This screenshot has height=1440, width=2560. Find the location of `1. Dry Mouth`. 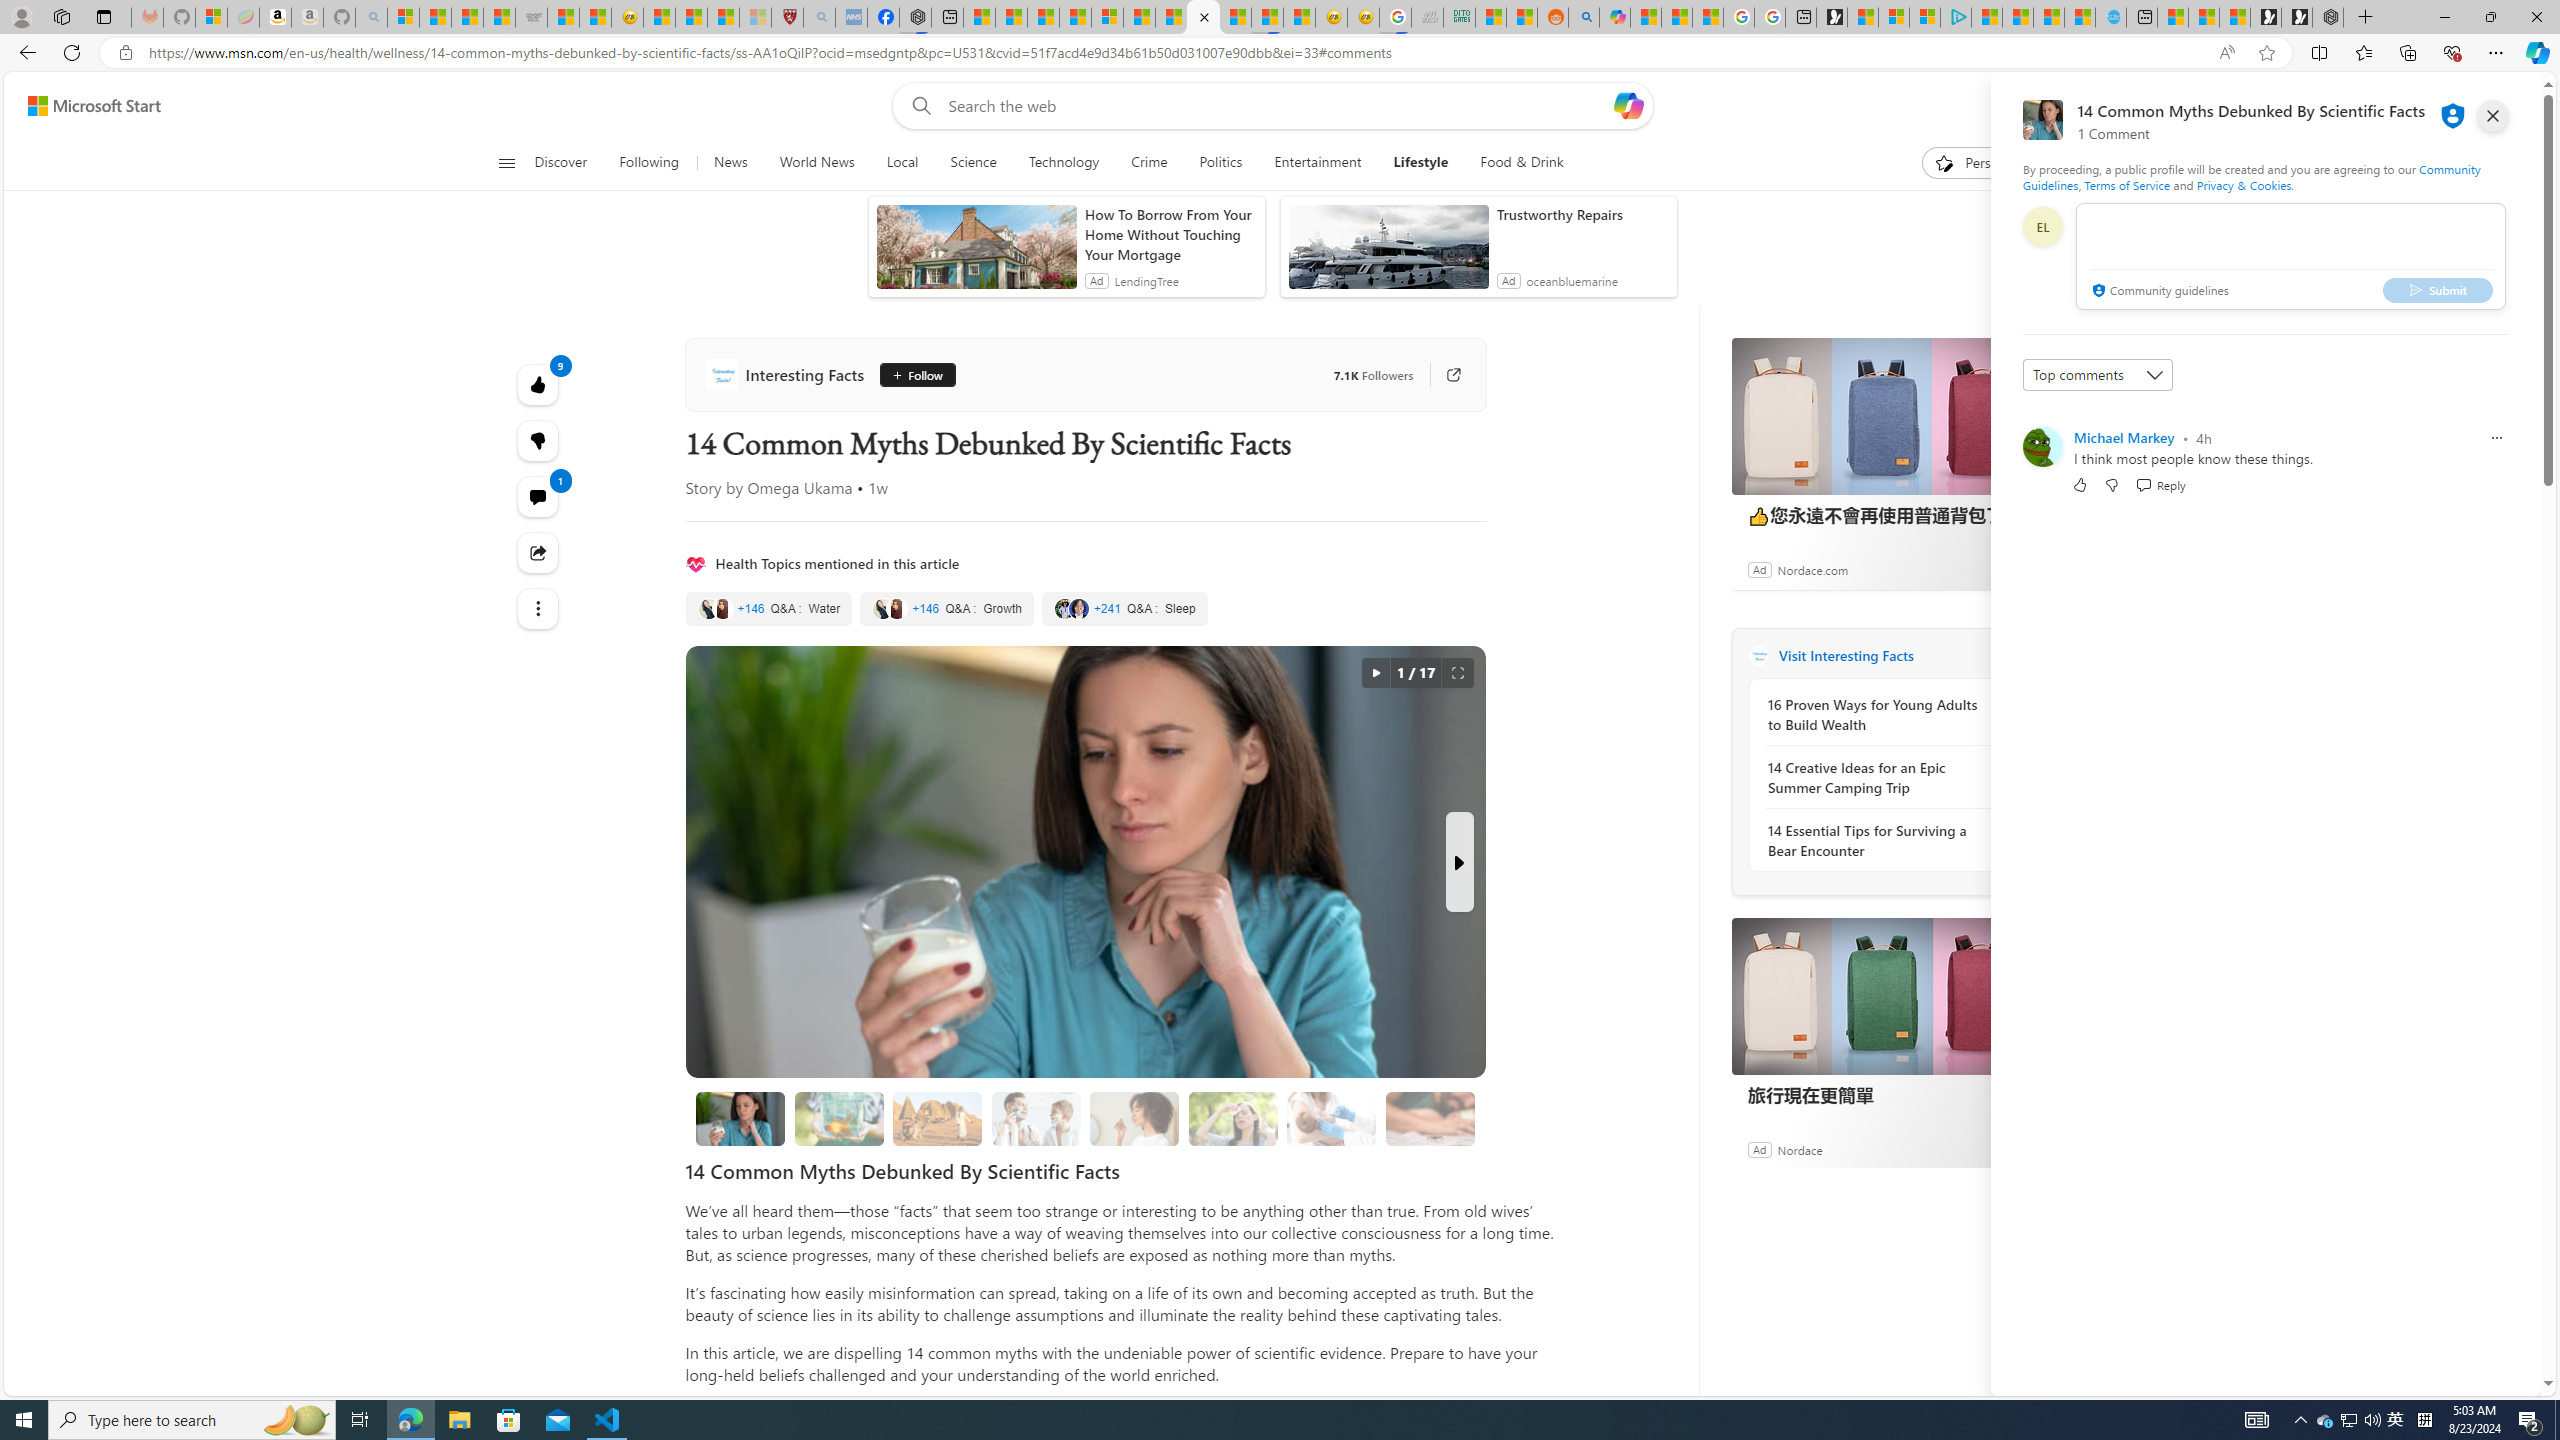

1. Dry Mouth is located at coordinates (1135, 1118).